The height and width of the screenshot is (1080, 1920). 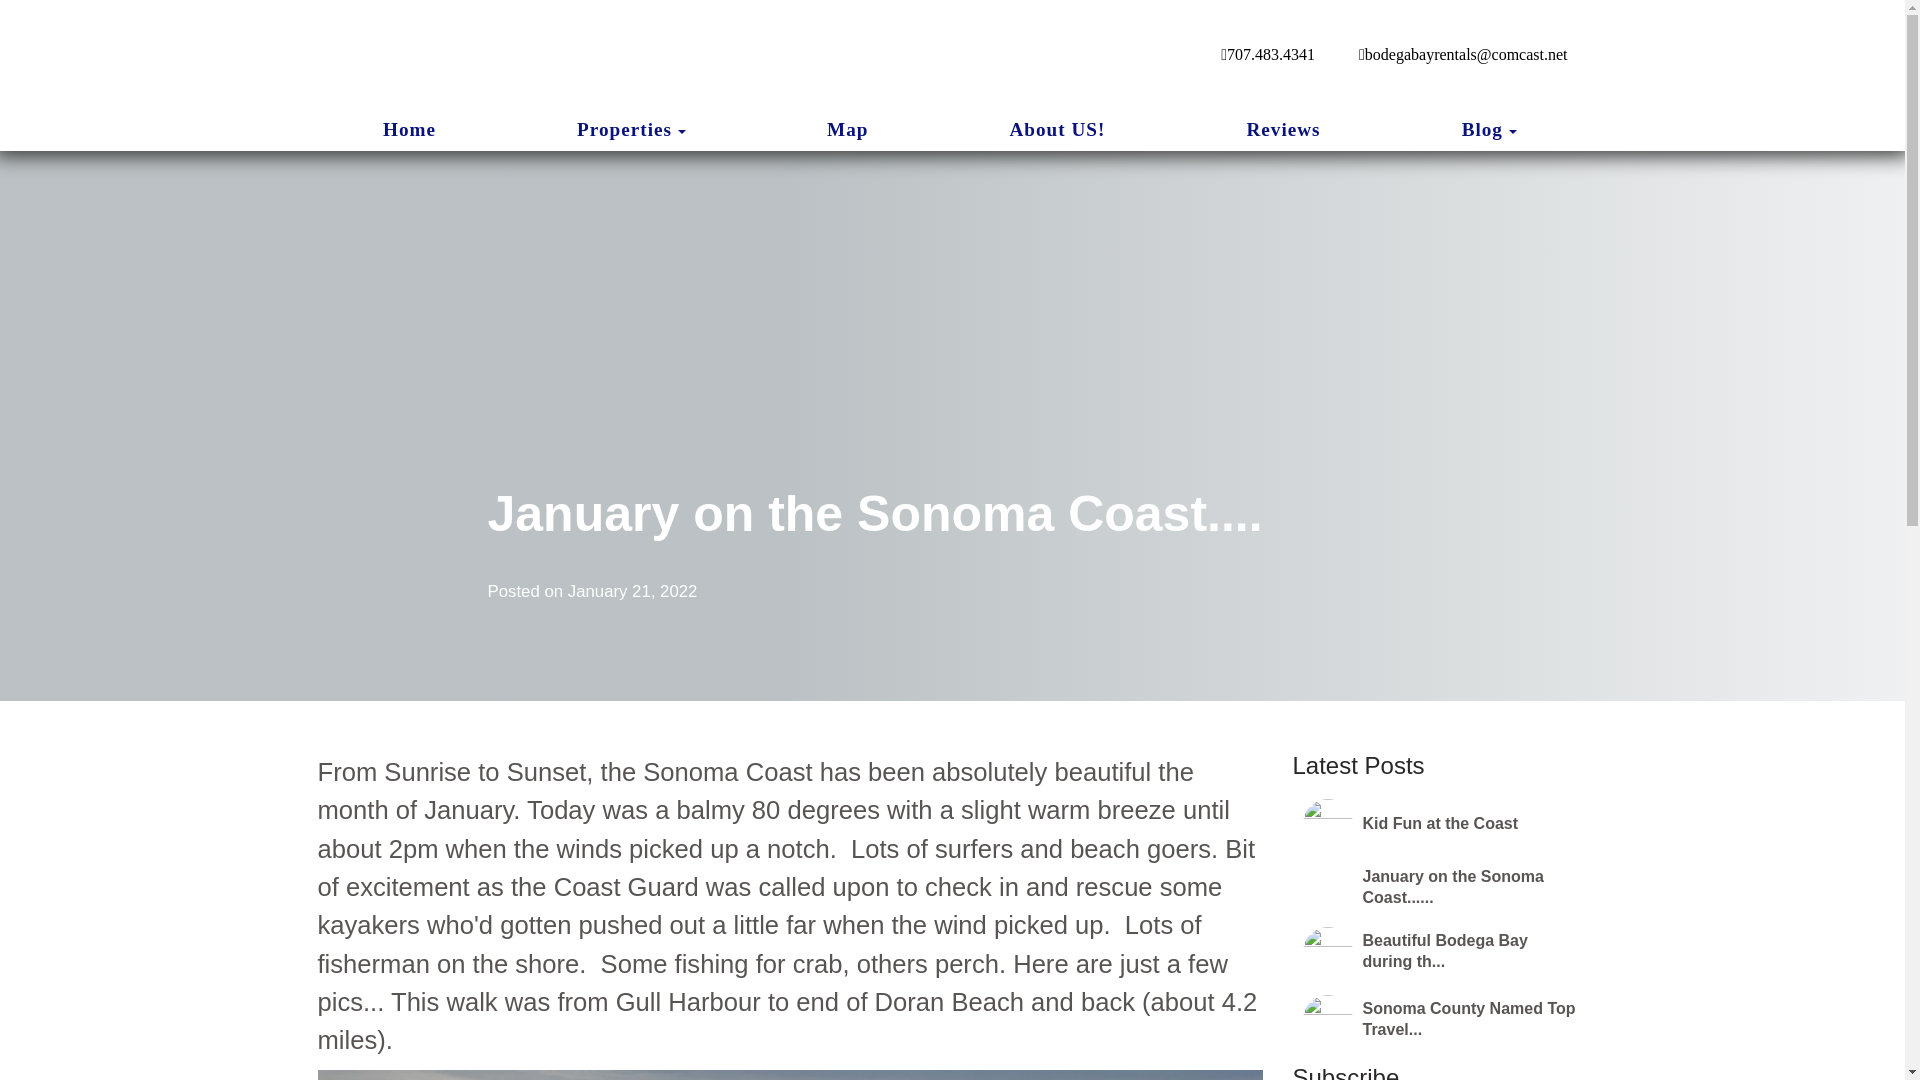 What do you see at coordinates (624, 130) in the screenshot?
I see `Properties` at bounding box center [624, 130].